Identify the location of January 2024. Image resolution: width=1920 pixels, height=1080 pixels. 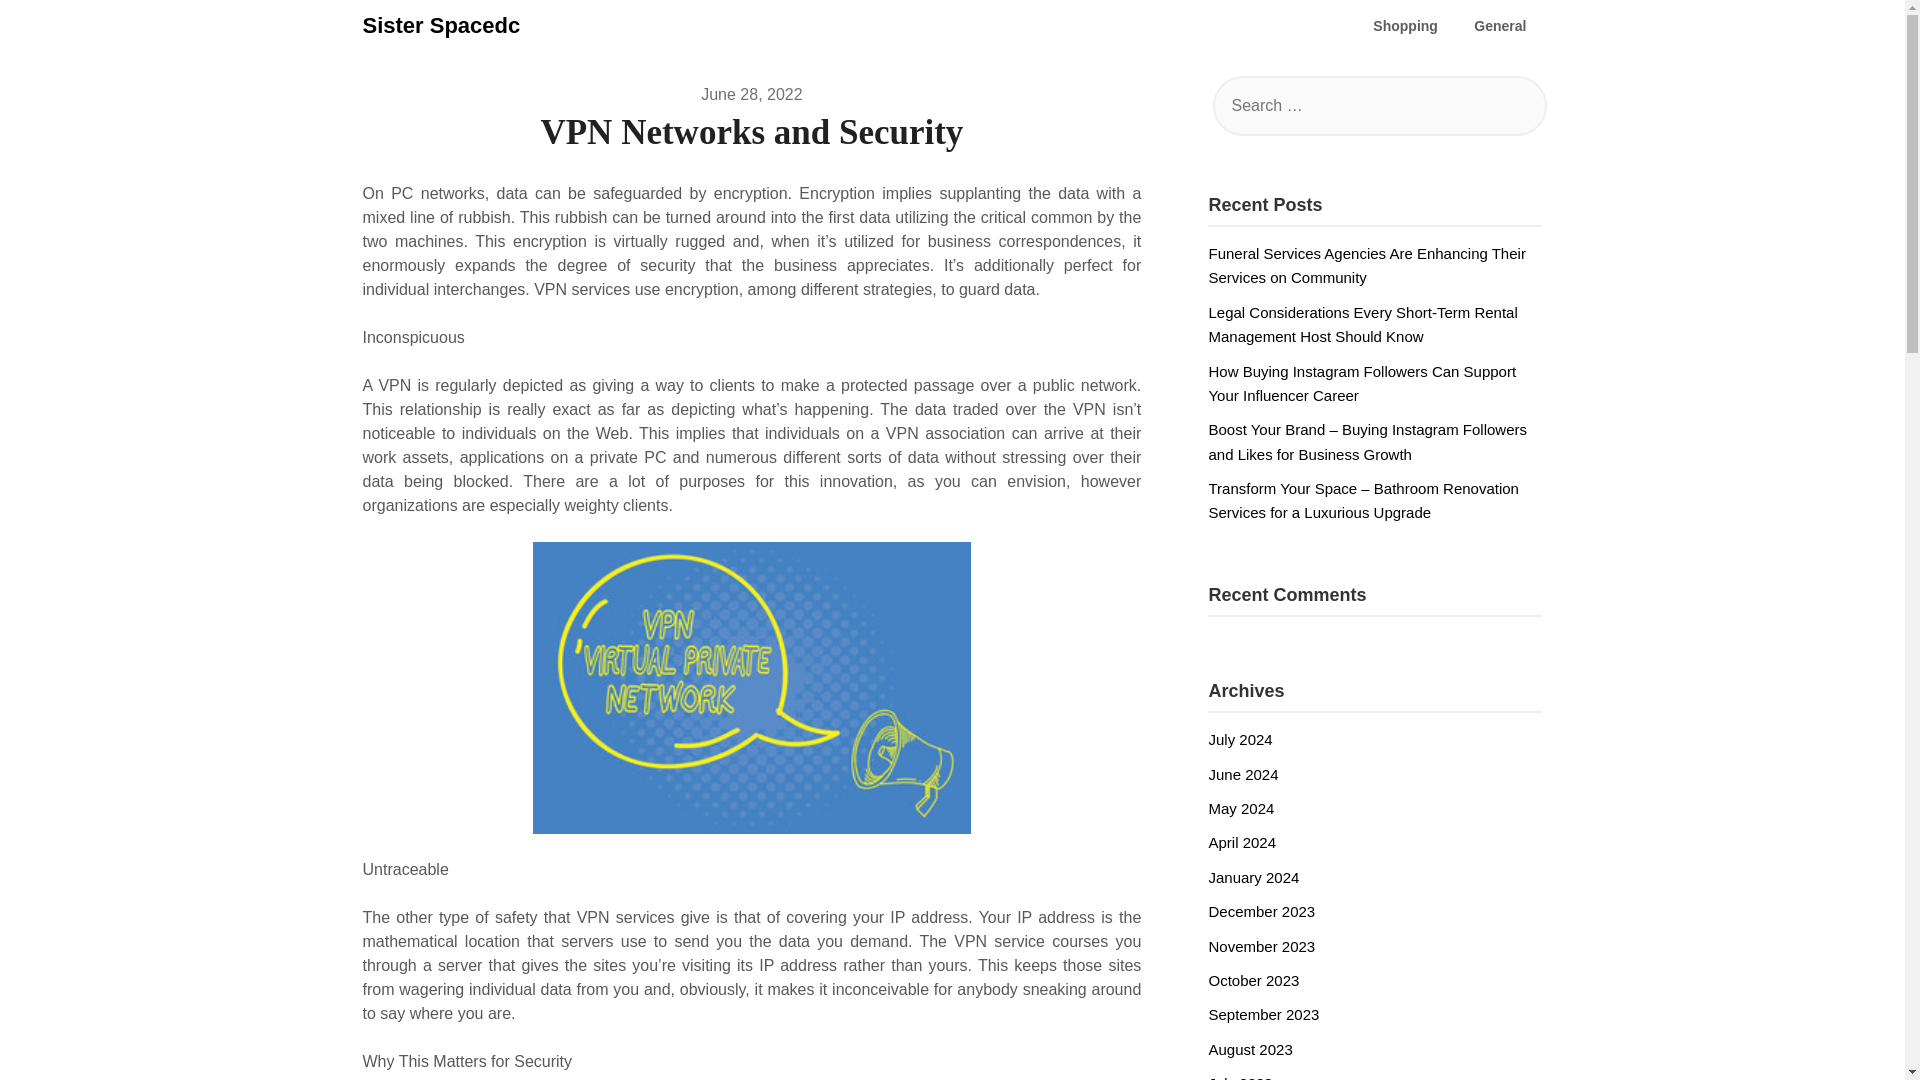
(1253, 877).